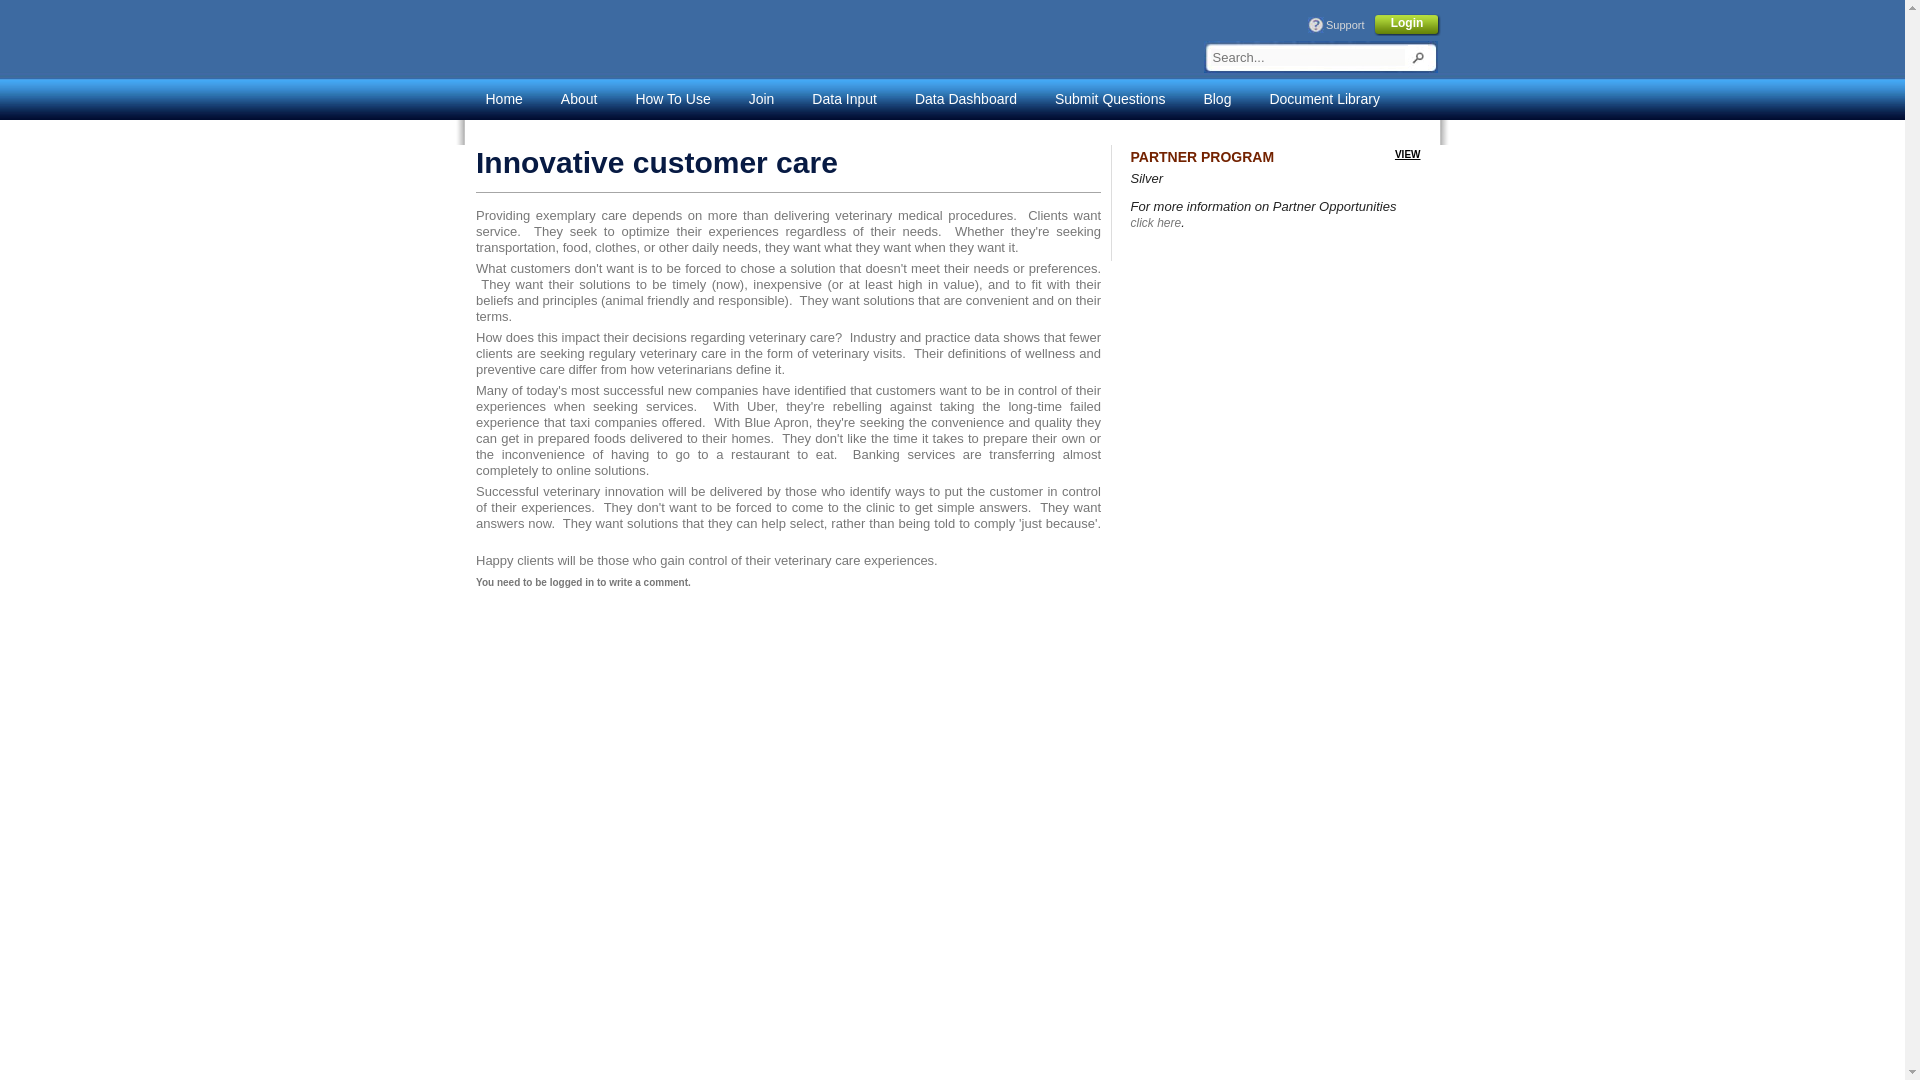 The height and width of the screenshot is (1080, 1920). Describe the element at coordinates (1408, 154) in the screenshot. I see `VIEW` at that location.